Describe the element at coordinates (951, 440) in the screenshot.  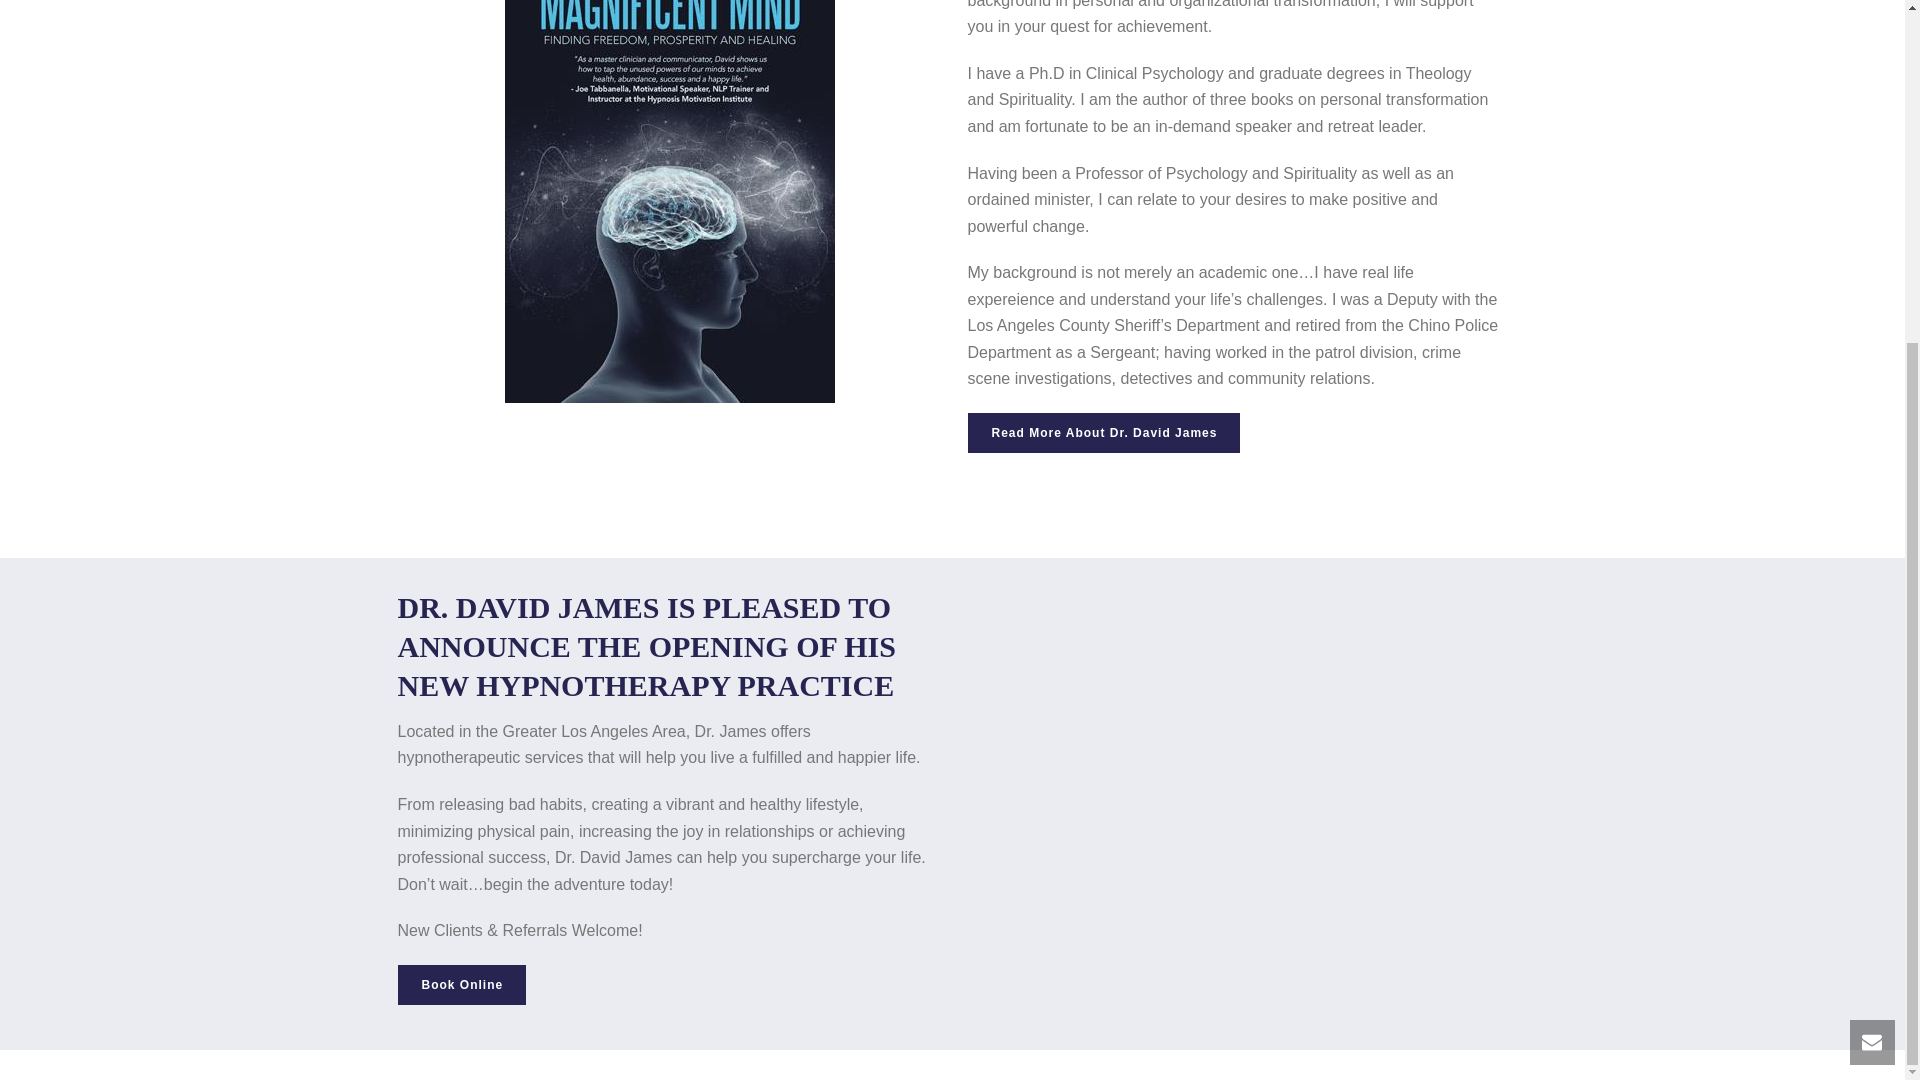
I see `Subscribe` at that location.